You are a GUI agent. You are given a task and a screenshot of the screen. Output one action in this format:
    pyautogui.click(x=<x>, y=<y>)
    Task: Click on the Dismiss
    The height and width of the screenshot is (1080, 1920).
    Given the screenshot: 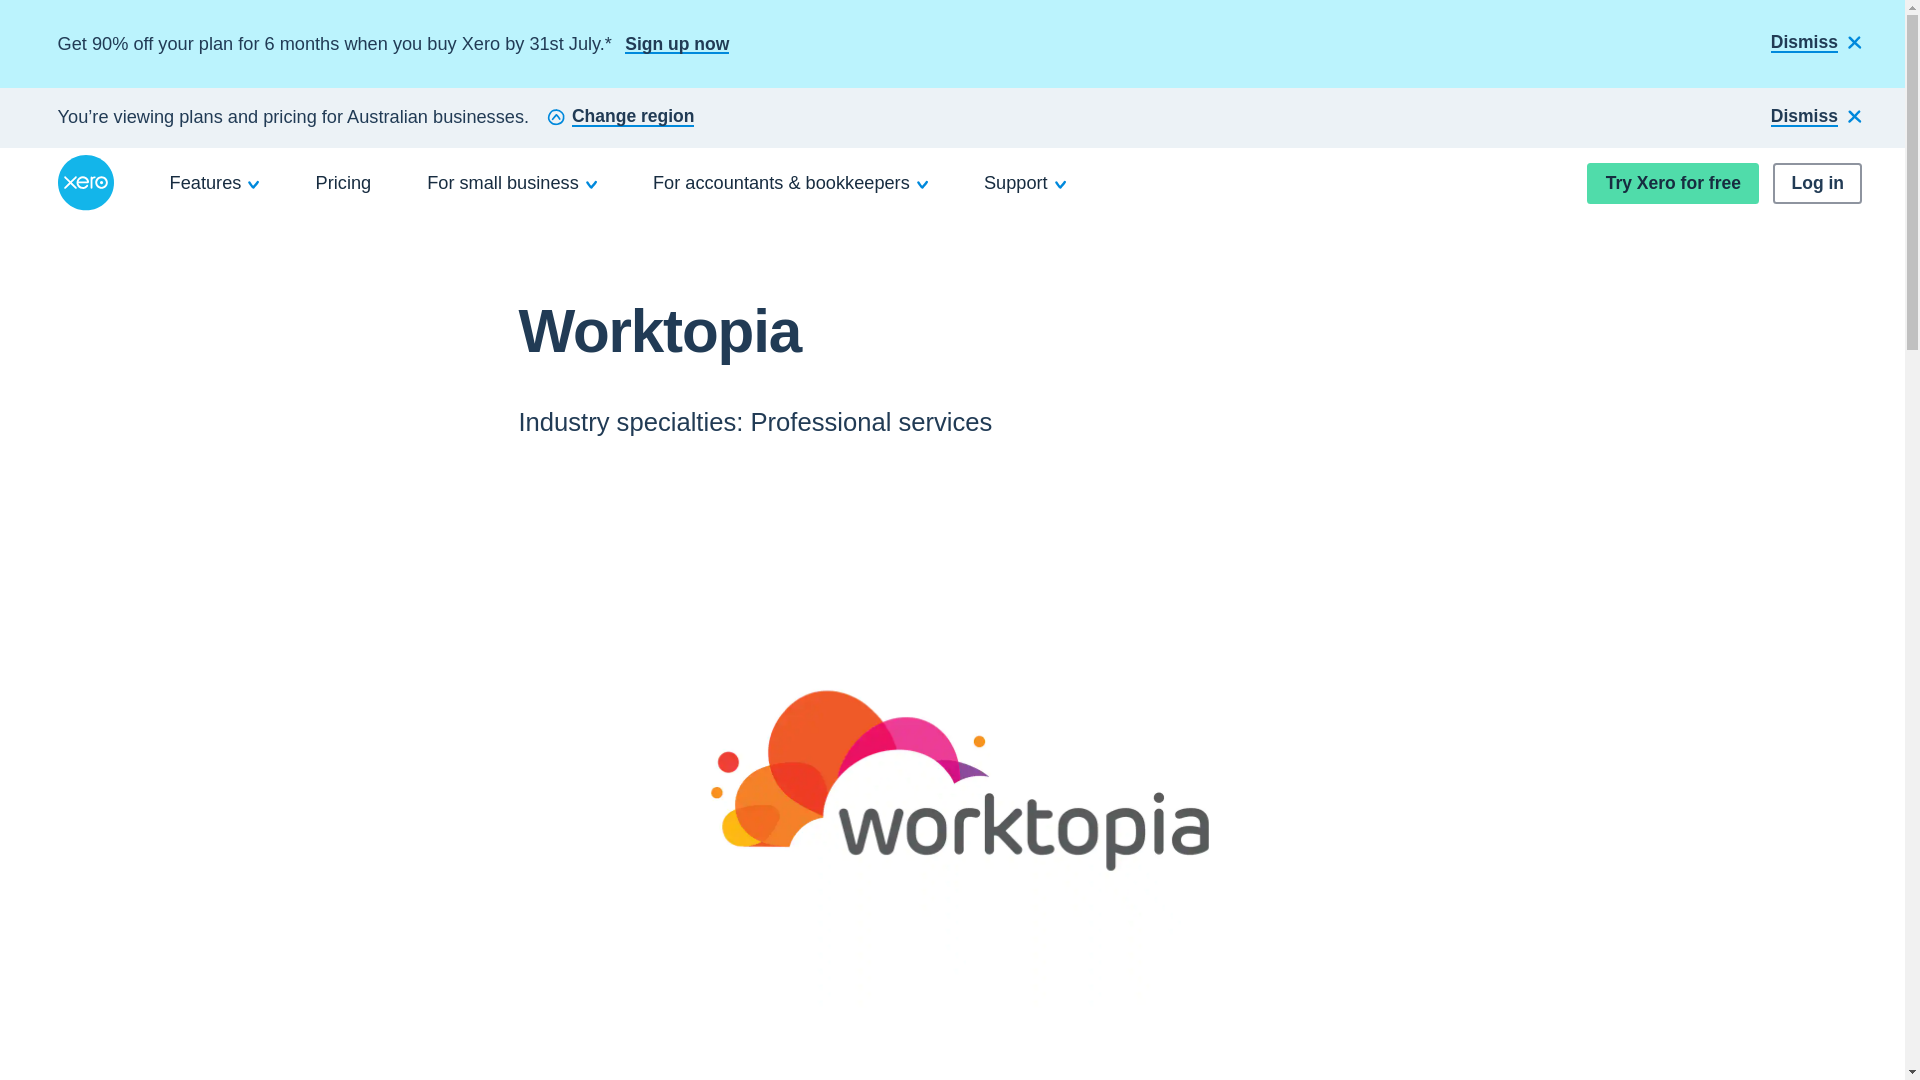 What is the action you would take?
    pyautogui.click(x=1816, y=44)
    